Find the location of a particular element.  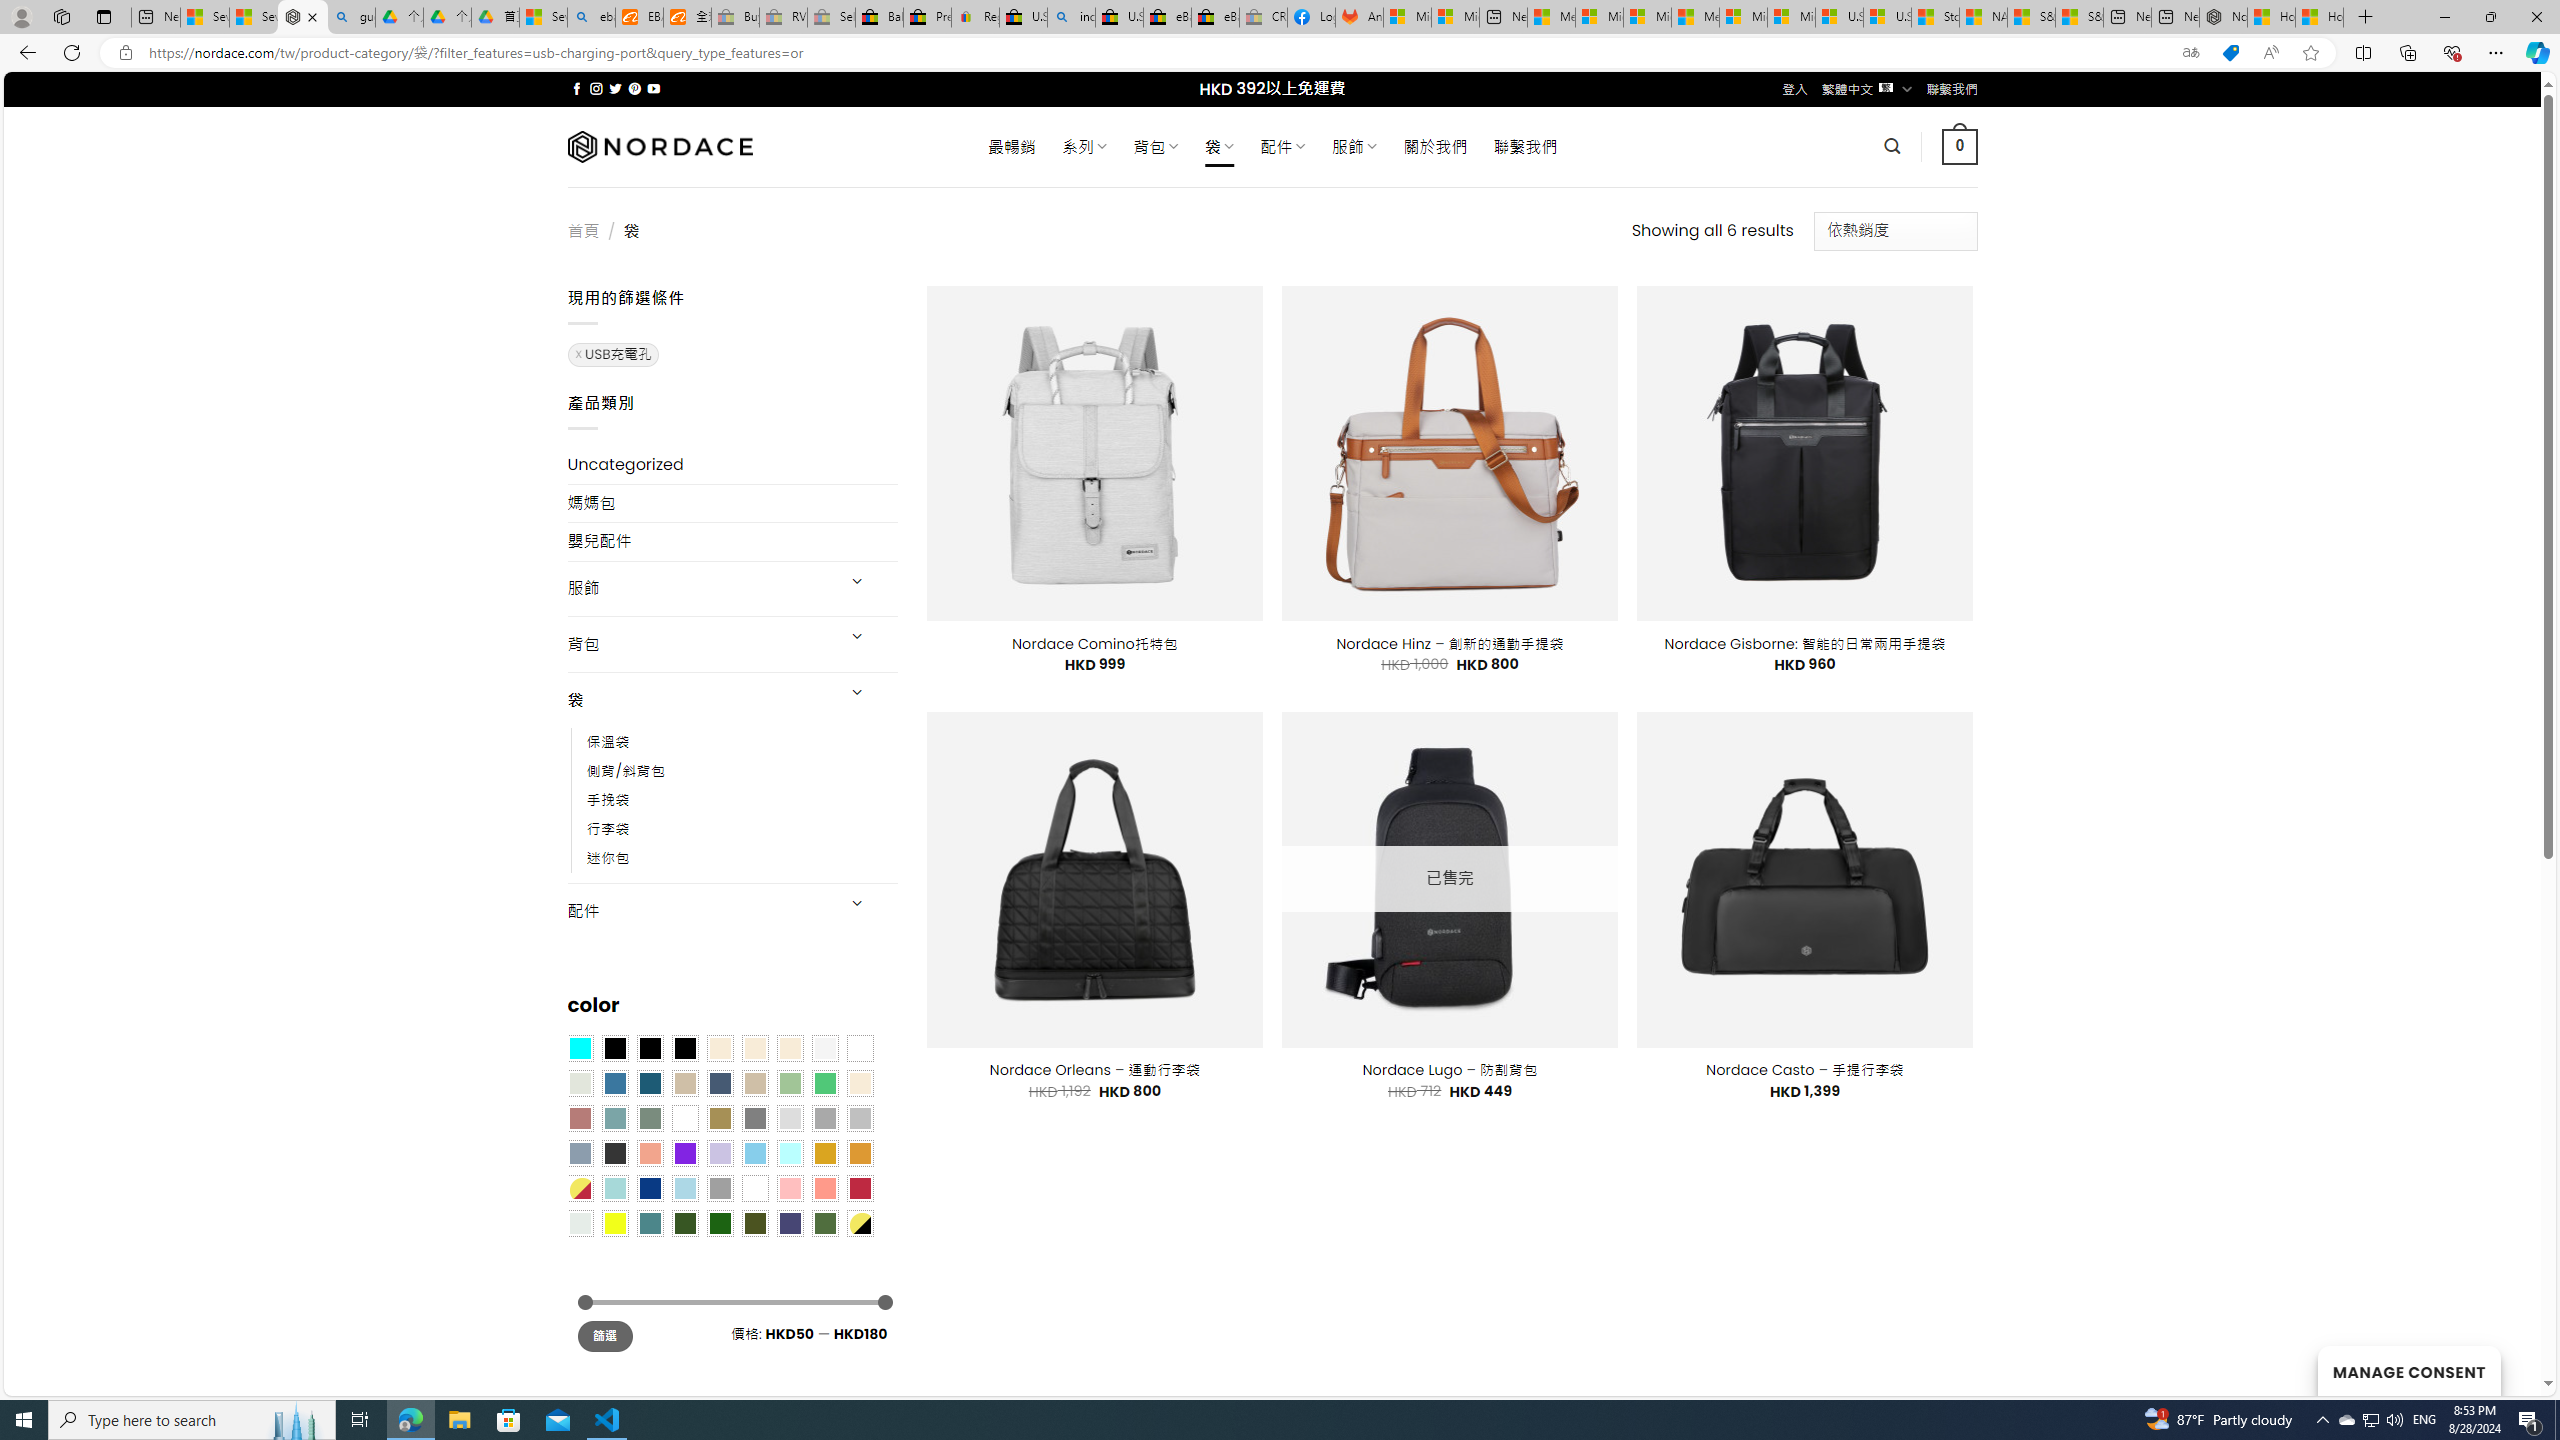

eBay Inc. Reports Third Quarter 2023 Results is located at coordinates (1216, 17).